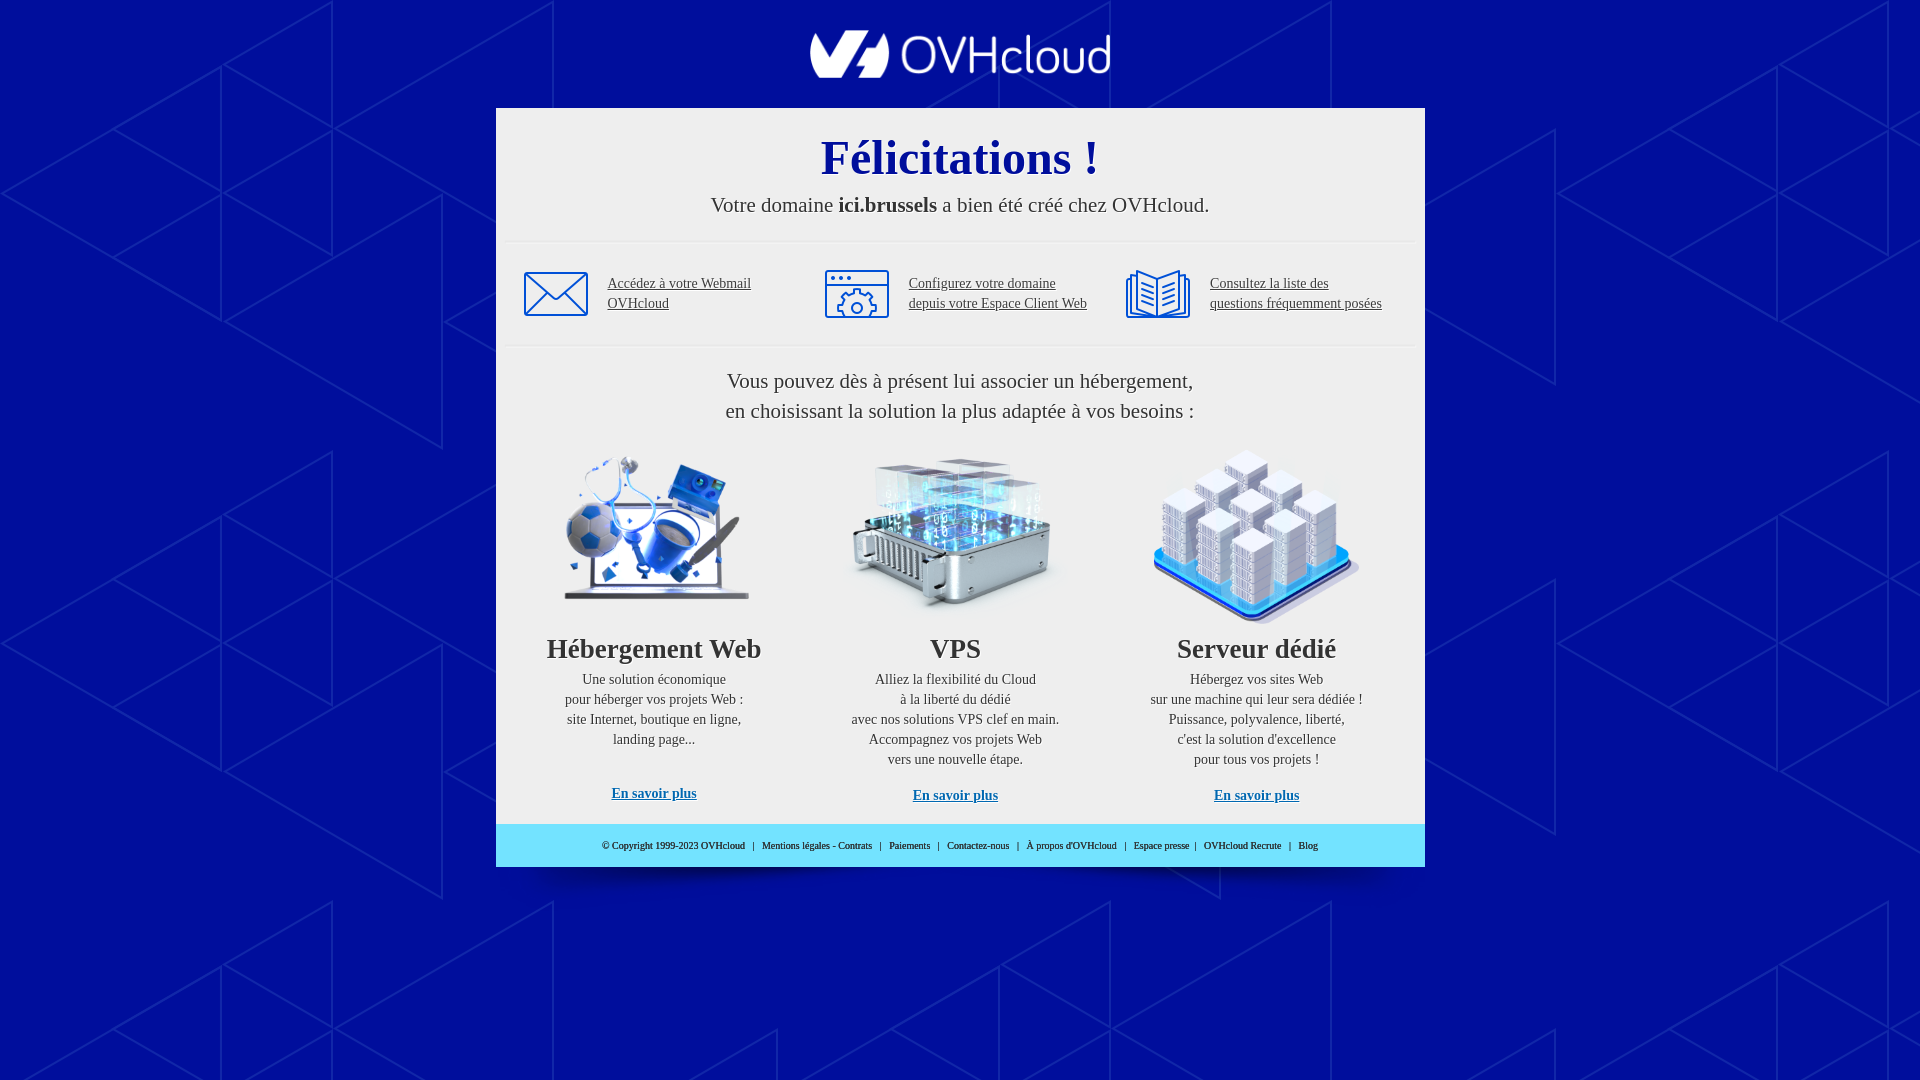 The height and width of the screenshot is (1080, 1920). I want to click on VPS, so click(956, 620).